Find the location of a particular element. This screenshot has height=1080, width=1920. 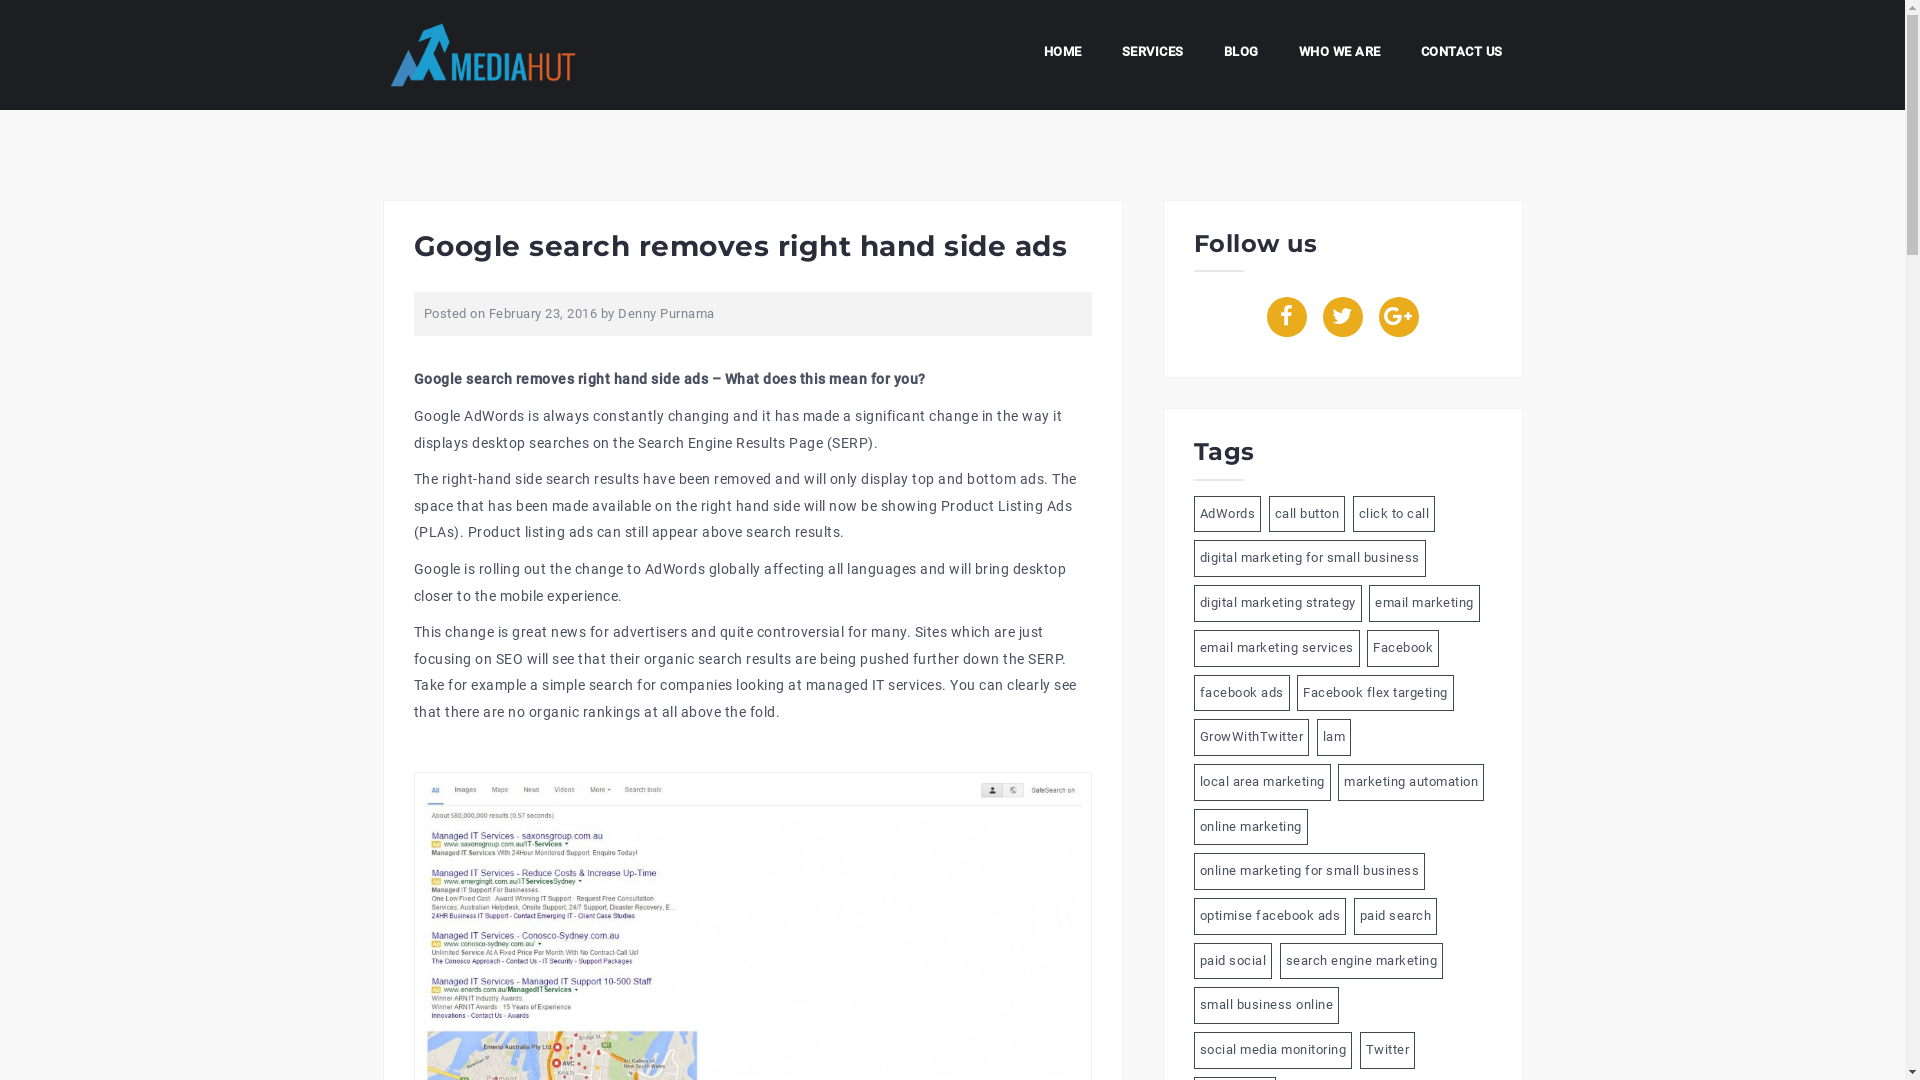

Facebook is located at coordinates (1403, 648).